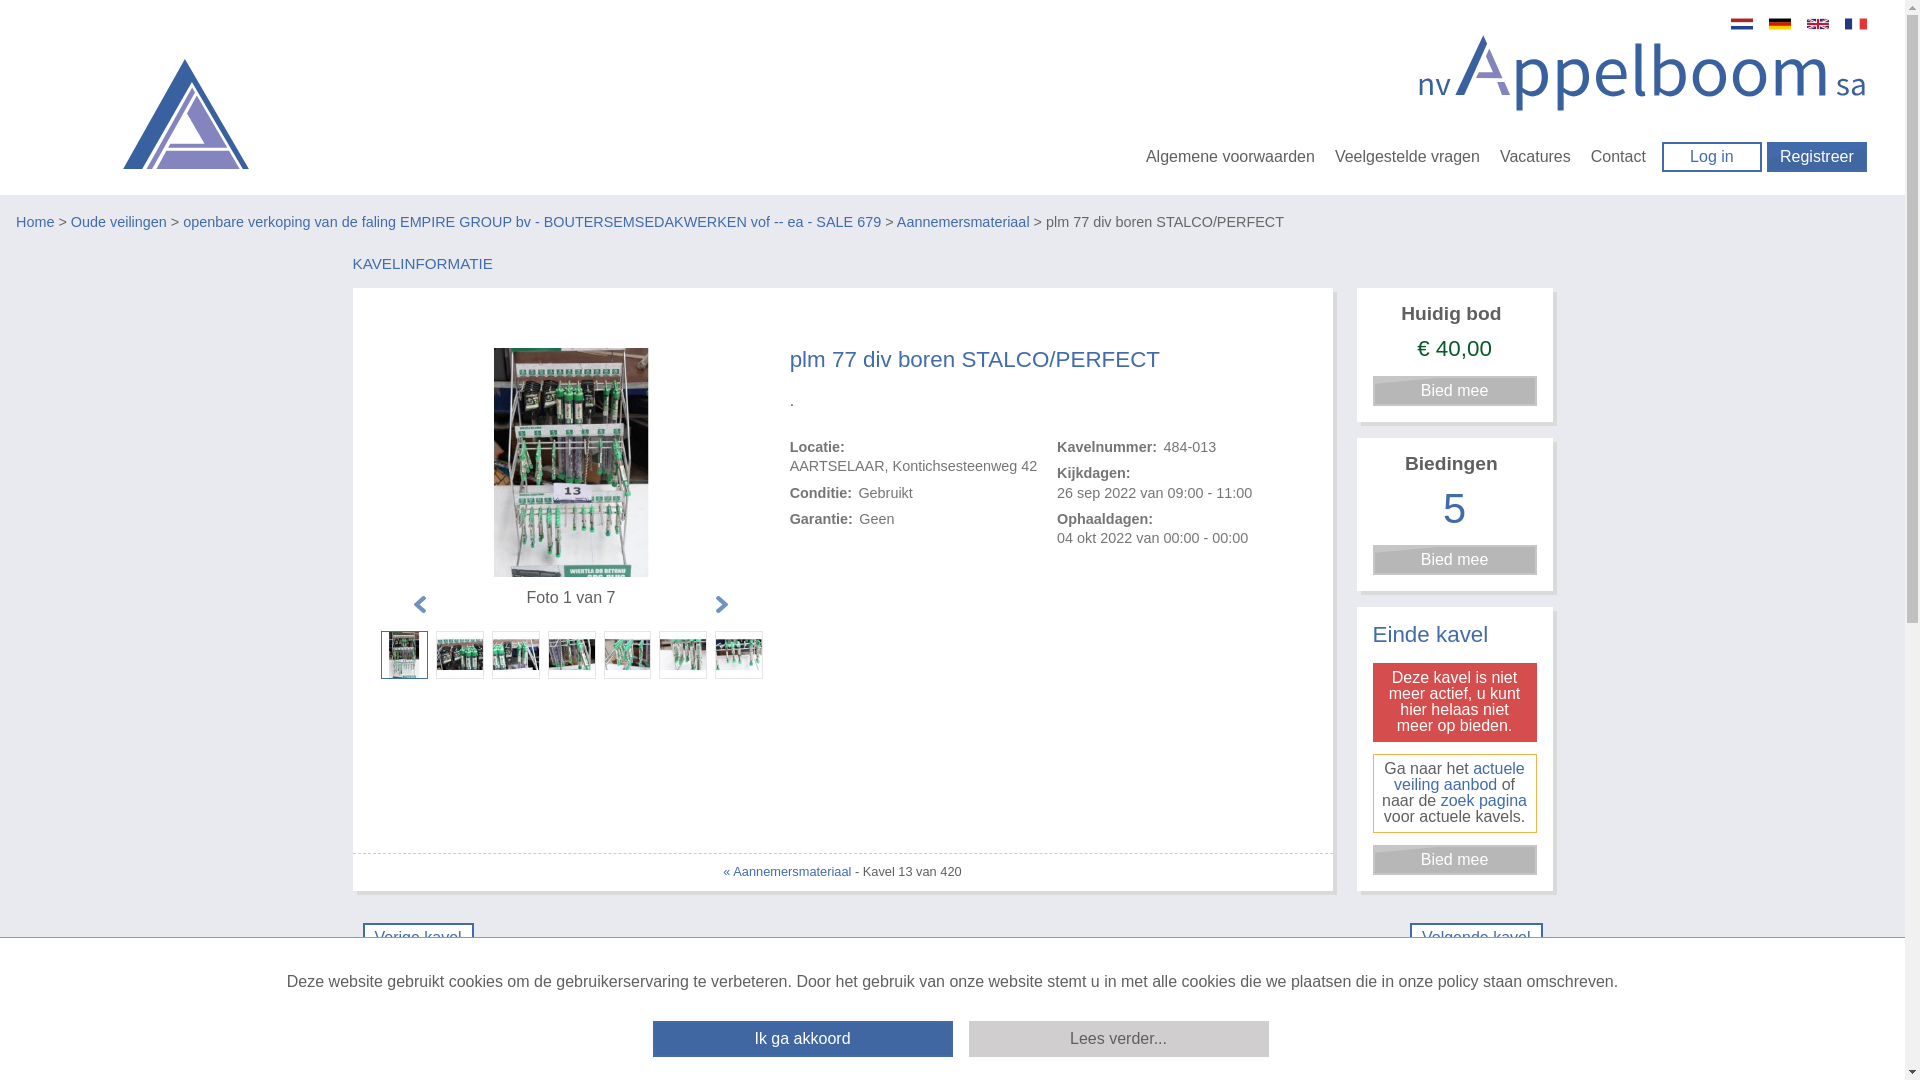  Describe the element at coordinates (1818, 24) in the screenshot. I see `English` at that location.